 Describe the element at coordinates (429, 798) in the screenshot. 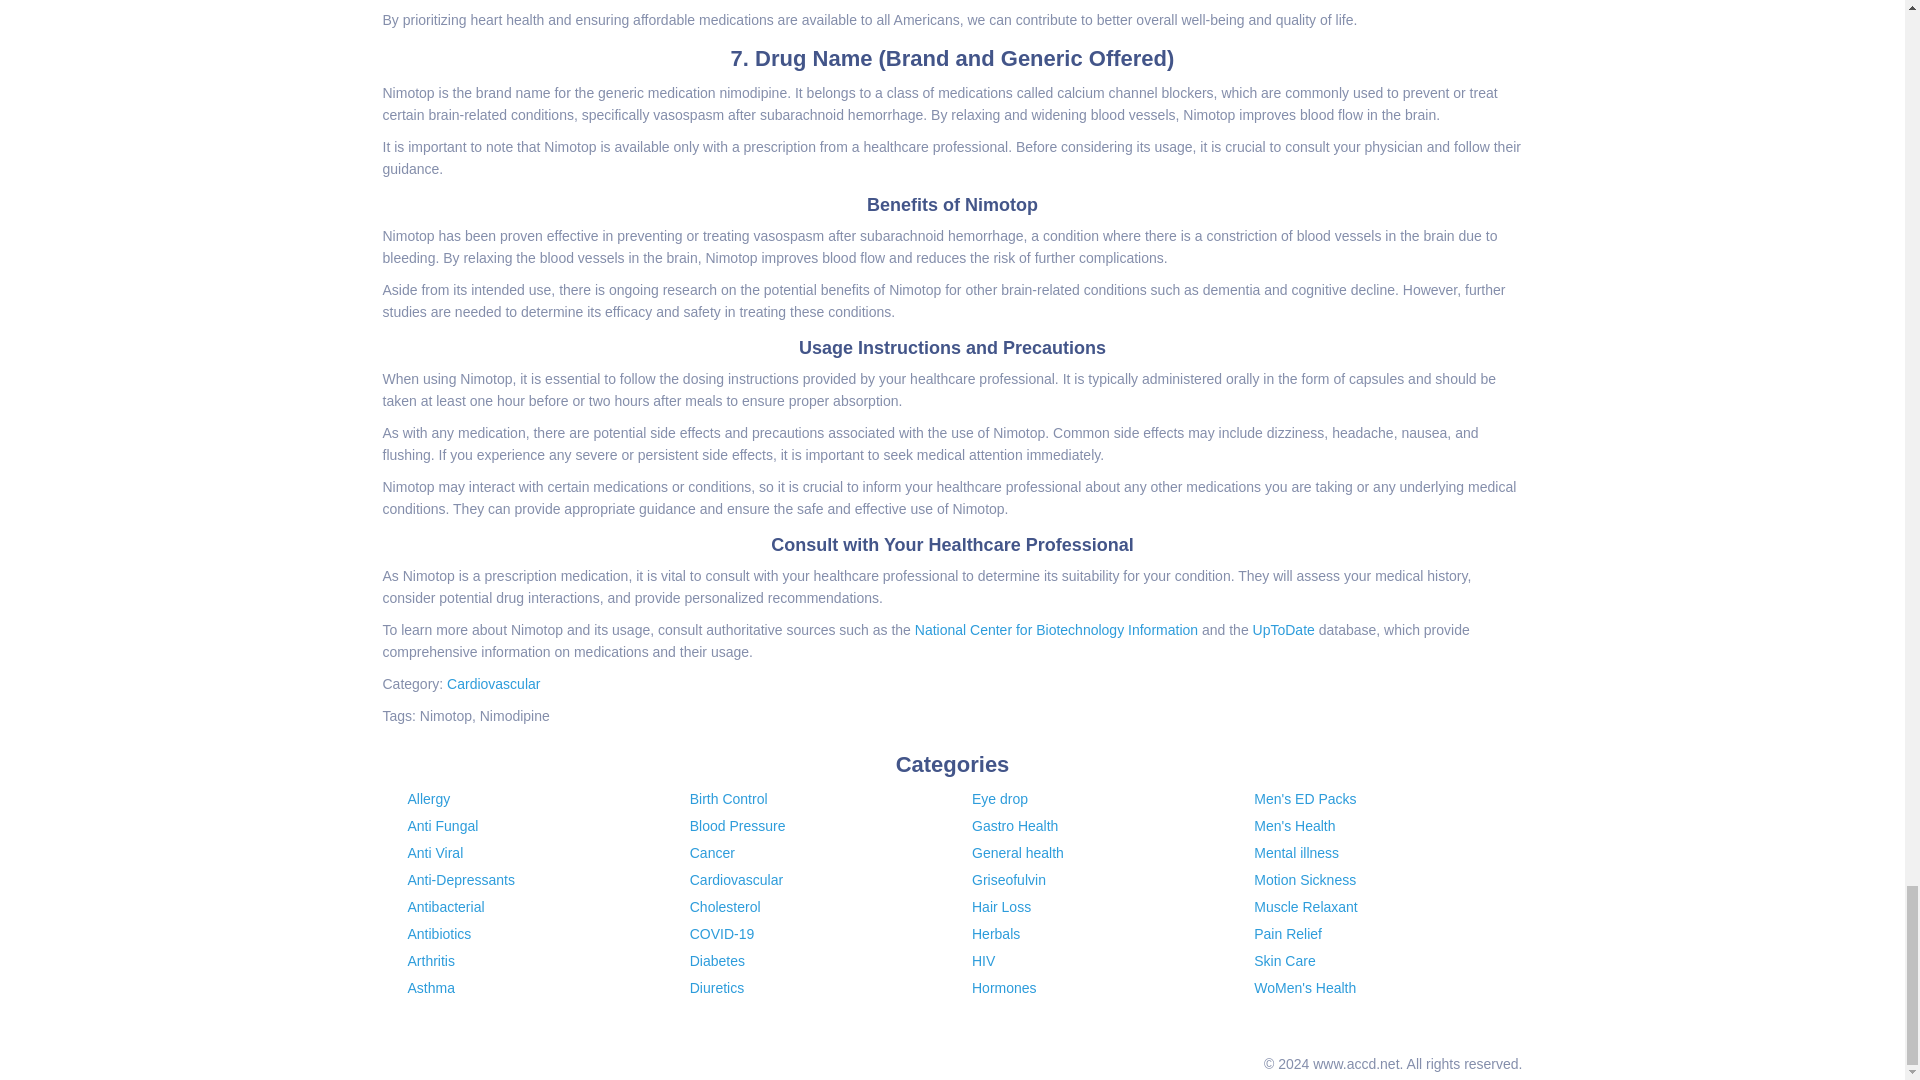

I see `Allergy` at that location.